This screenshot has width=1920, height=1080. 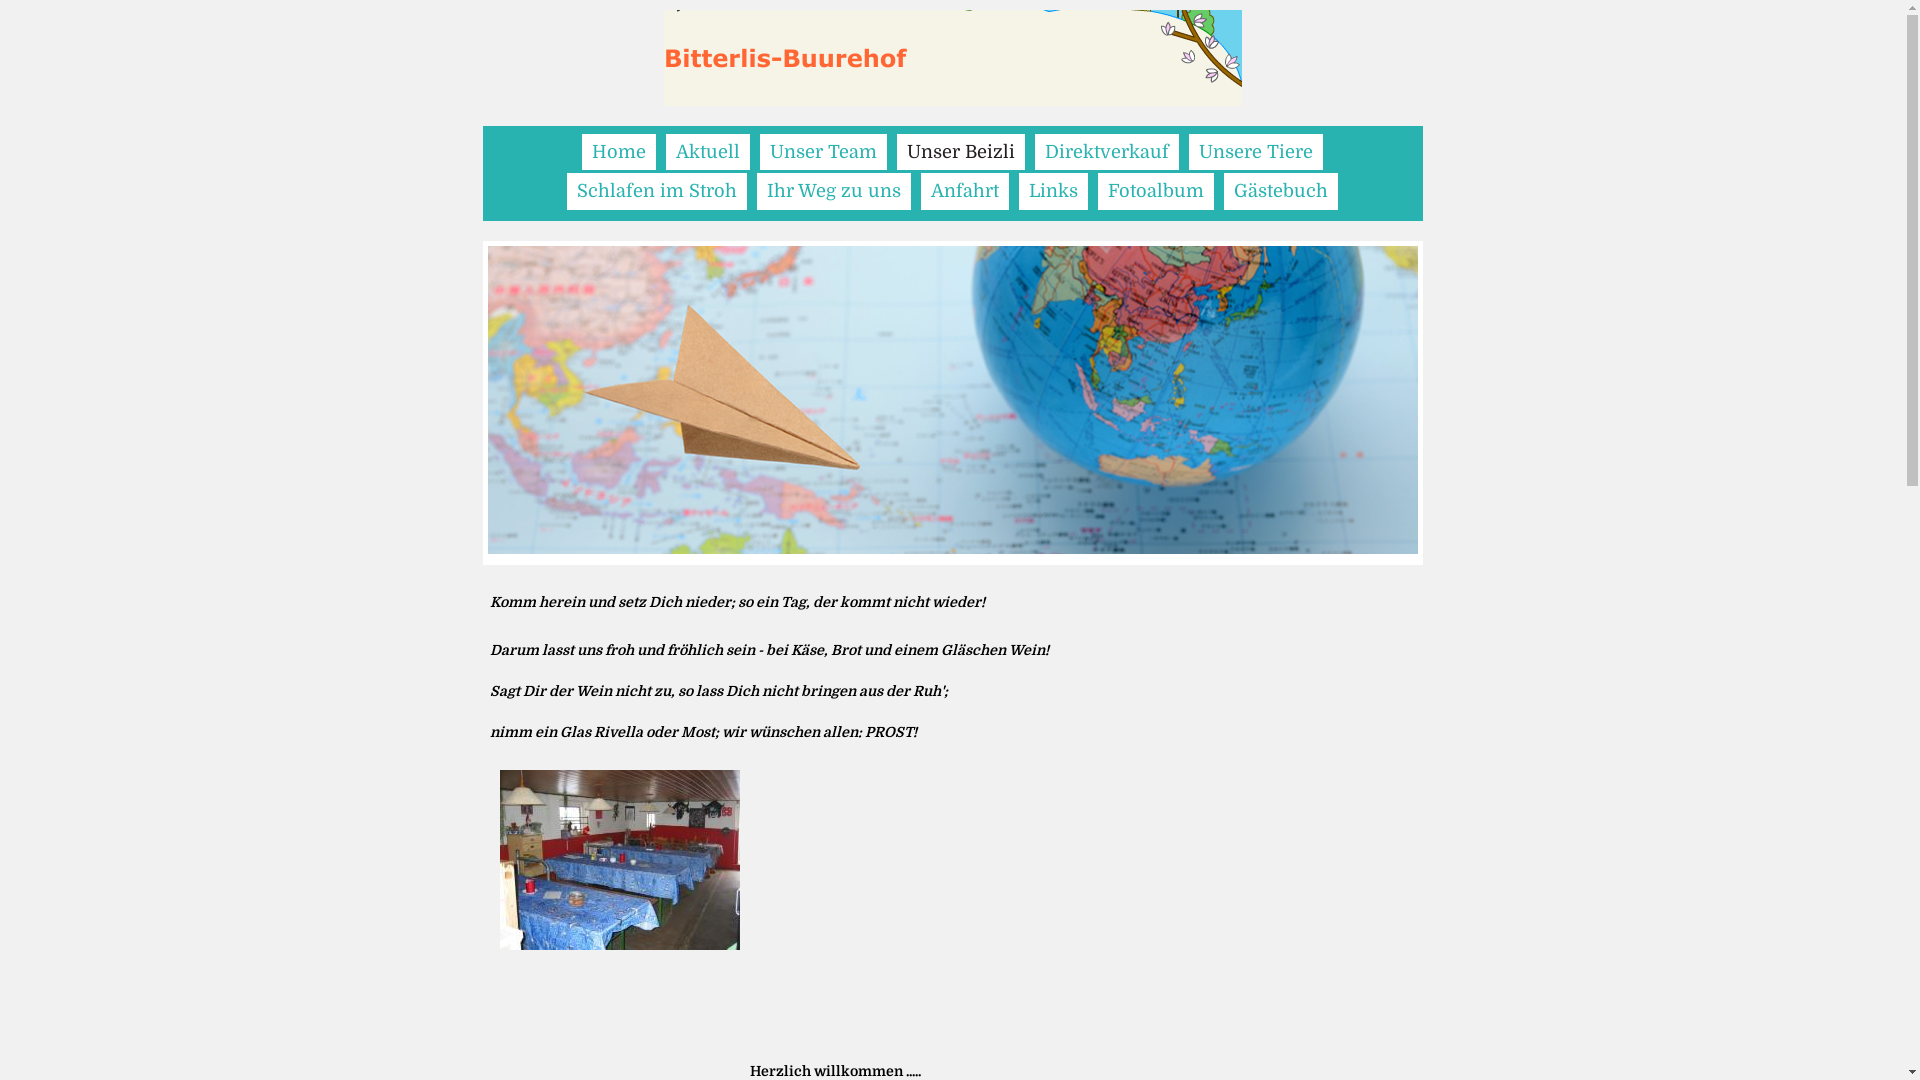 I want to click on Schlafen im Stroh, so click(x=657, y=191).